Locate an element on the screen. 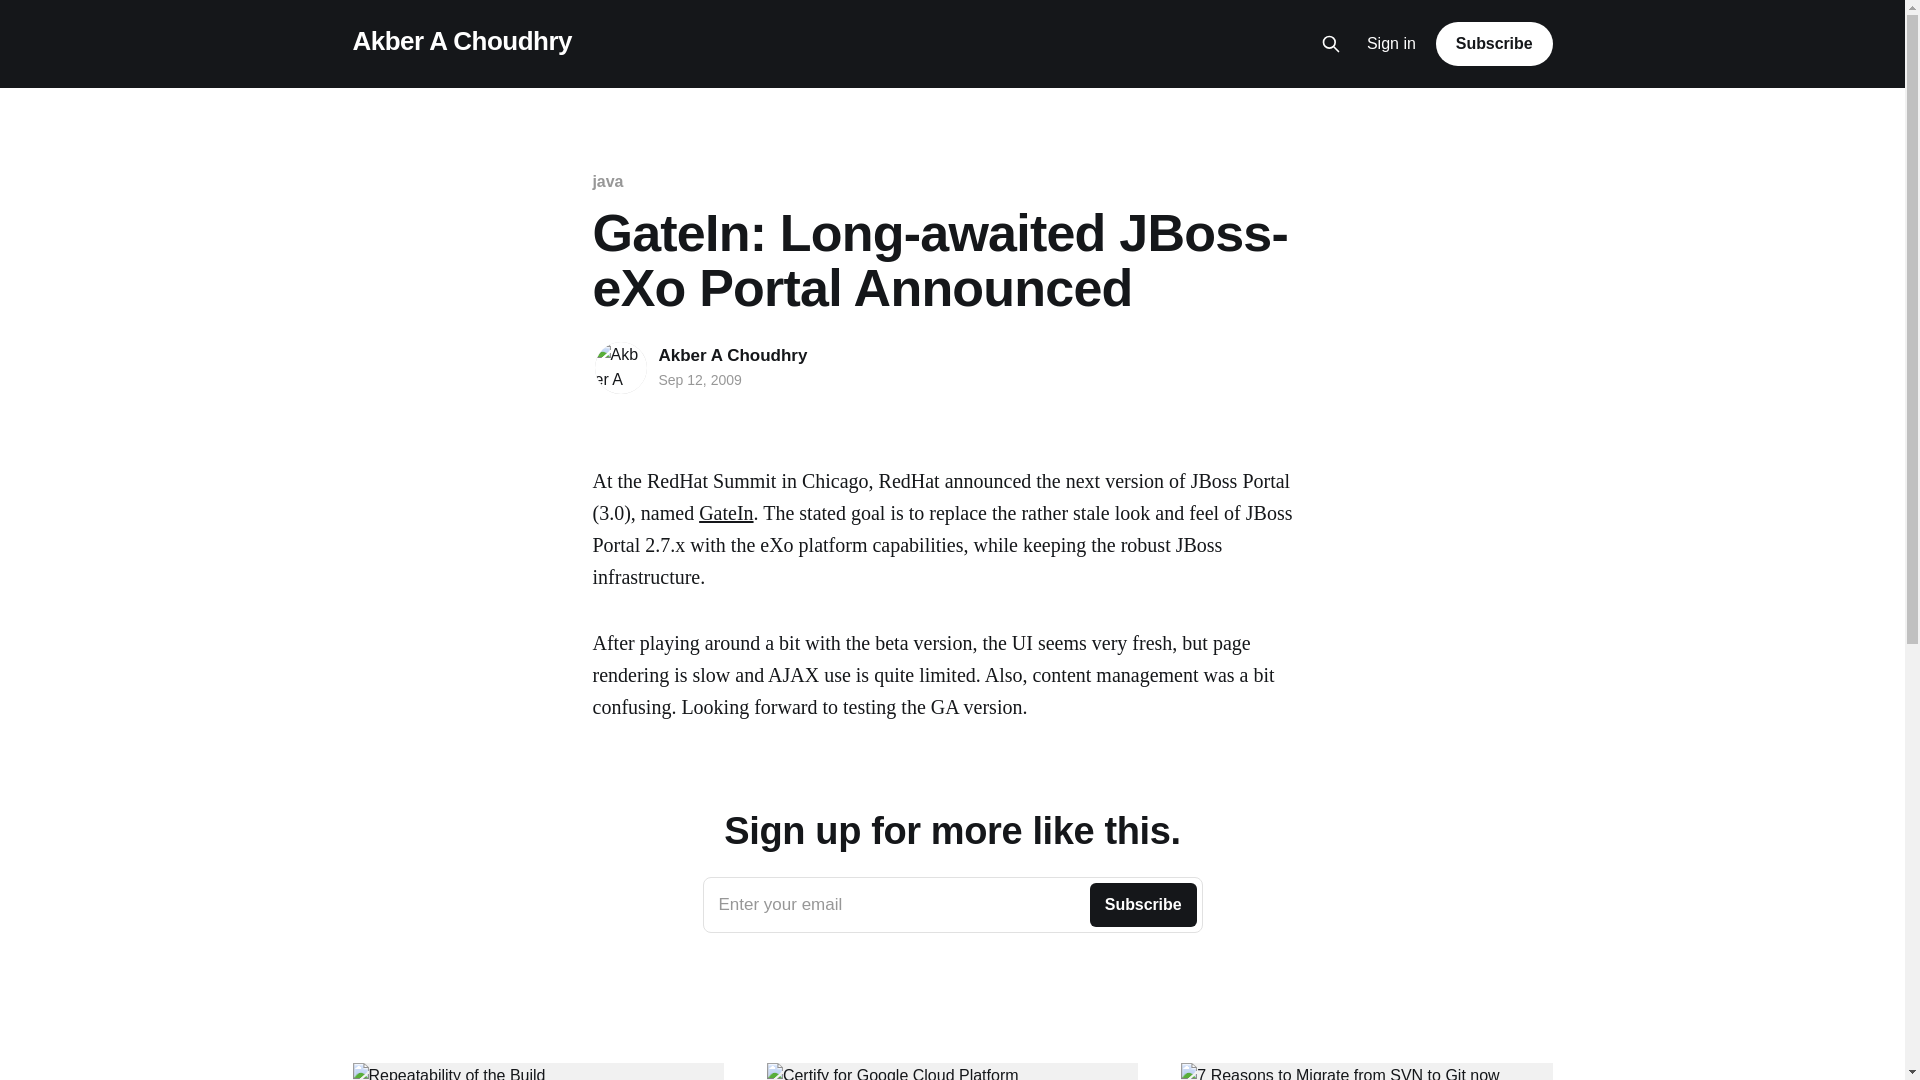 This screenshot has height=1080, width=1920. Subscribe is located at coordinates (952, 904).